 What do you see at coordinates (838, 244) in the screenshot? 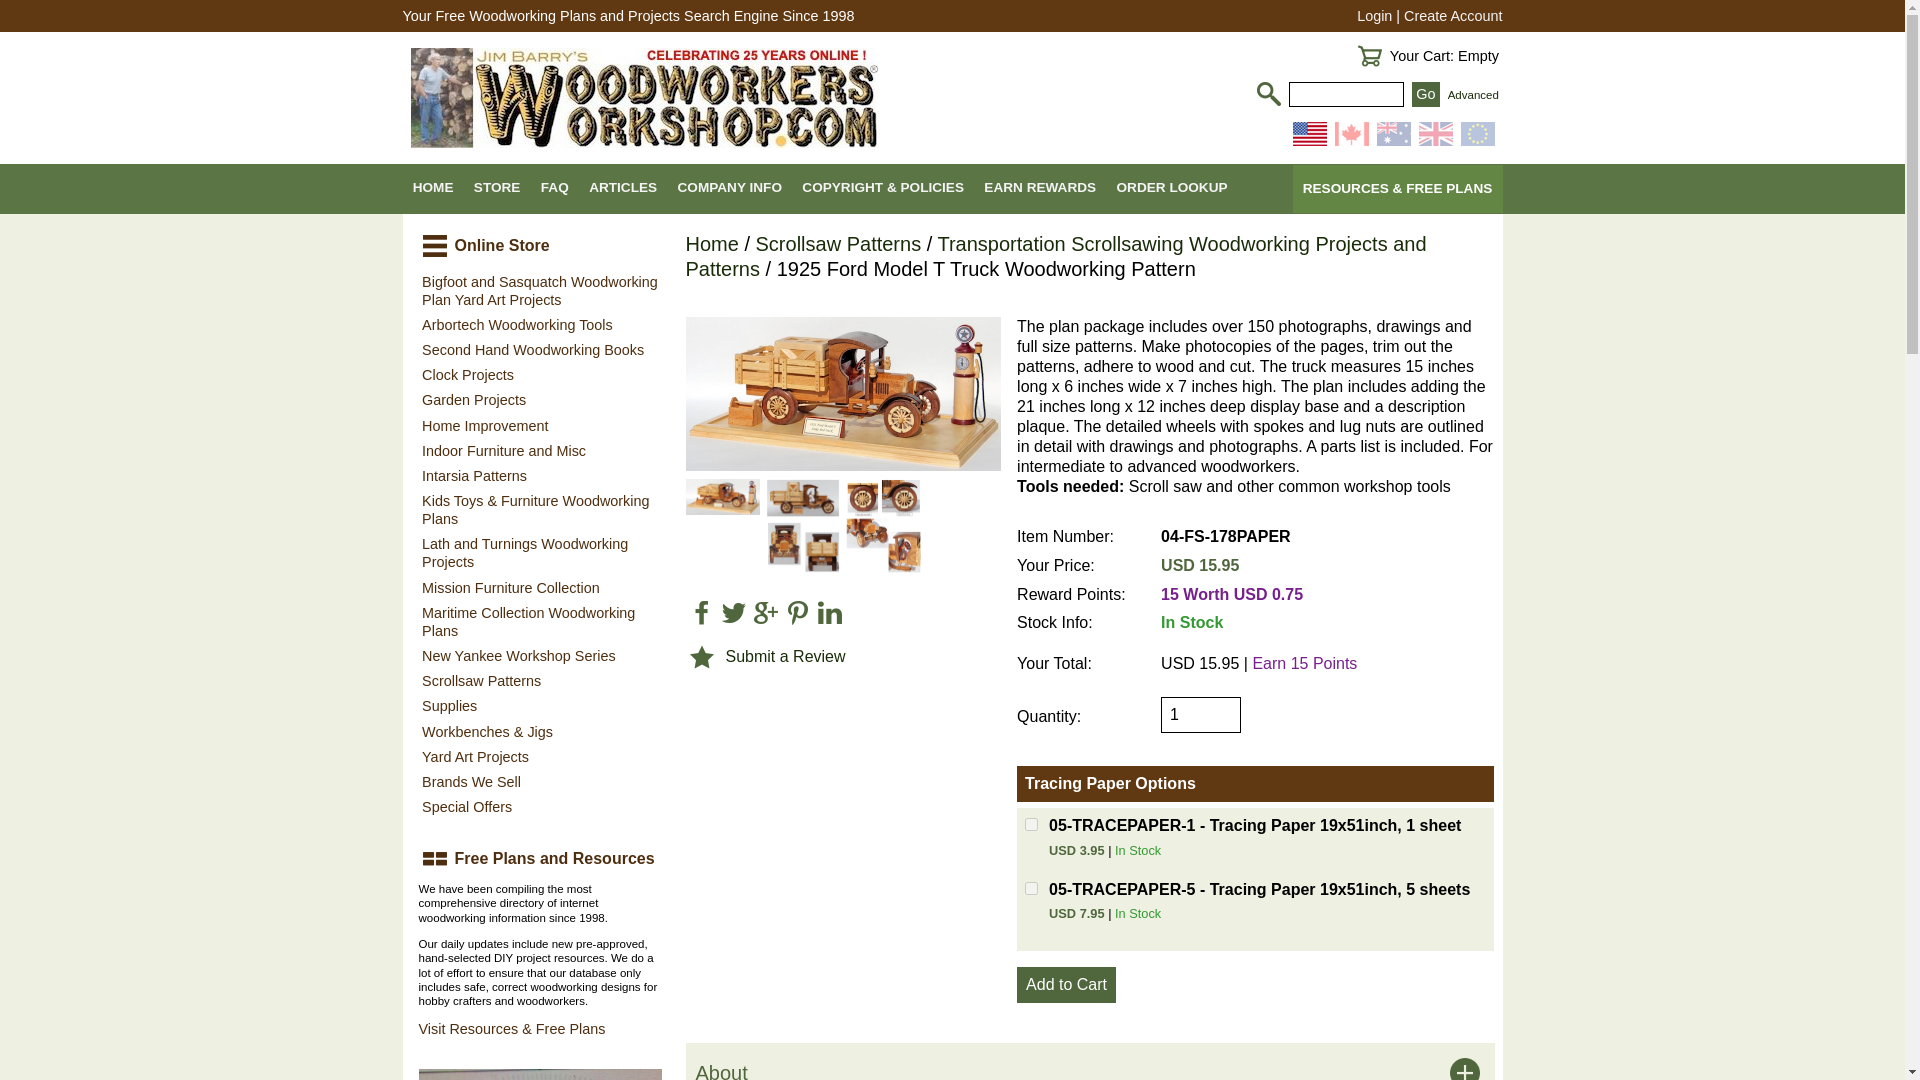
I see `Scrollsaw Patterns` at bounding box center [838, 244].